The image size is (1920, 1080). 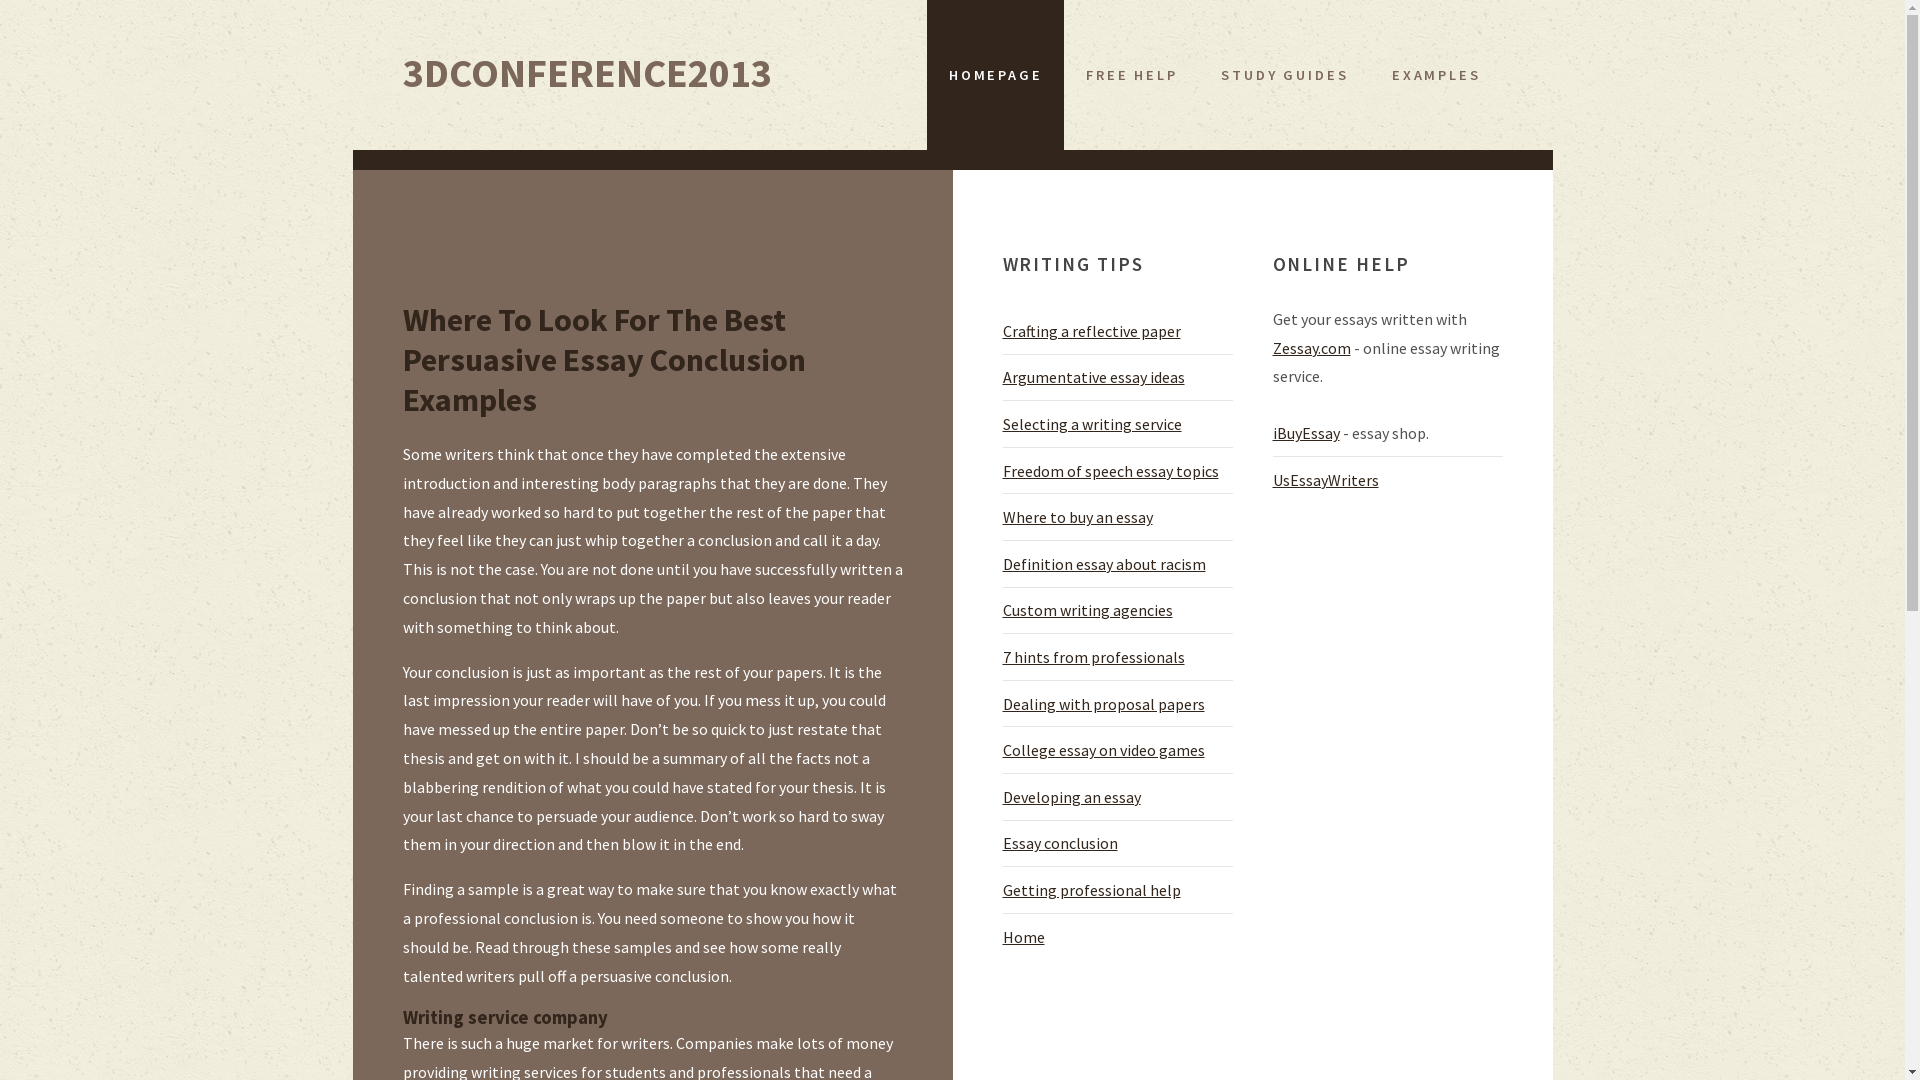 What do you see at coordinates (1311, 348) in the screenshot?
I see `Zessay.com` at bounding box center [1311, 348].